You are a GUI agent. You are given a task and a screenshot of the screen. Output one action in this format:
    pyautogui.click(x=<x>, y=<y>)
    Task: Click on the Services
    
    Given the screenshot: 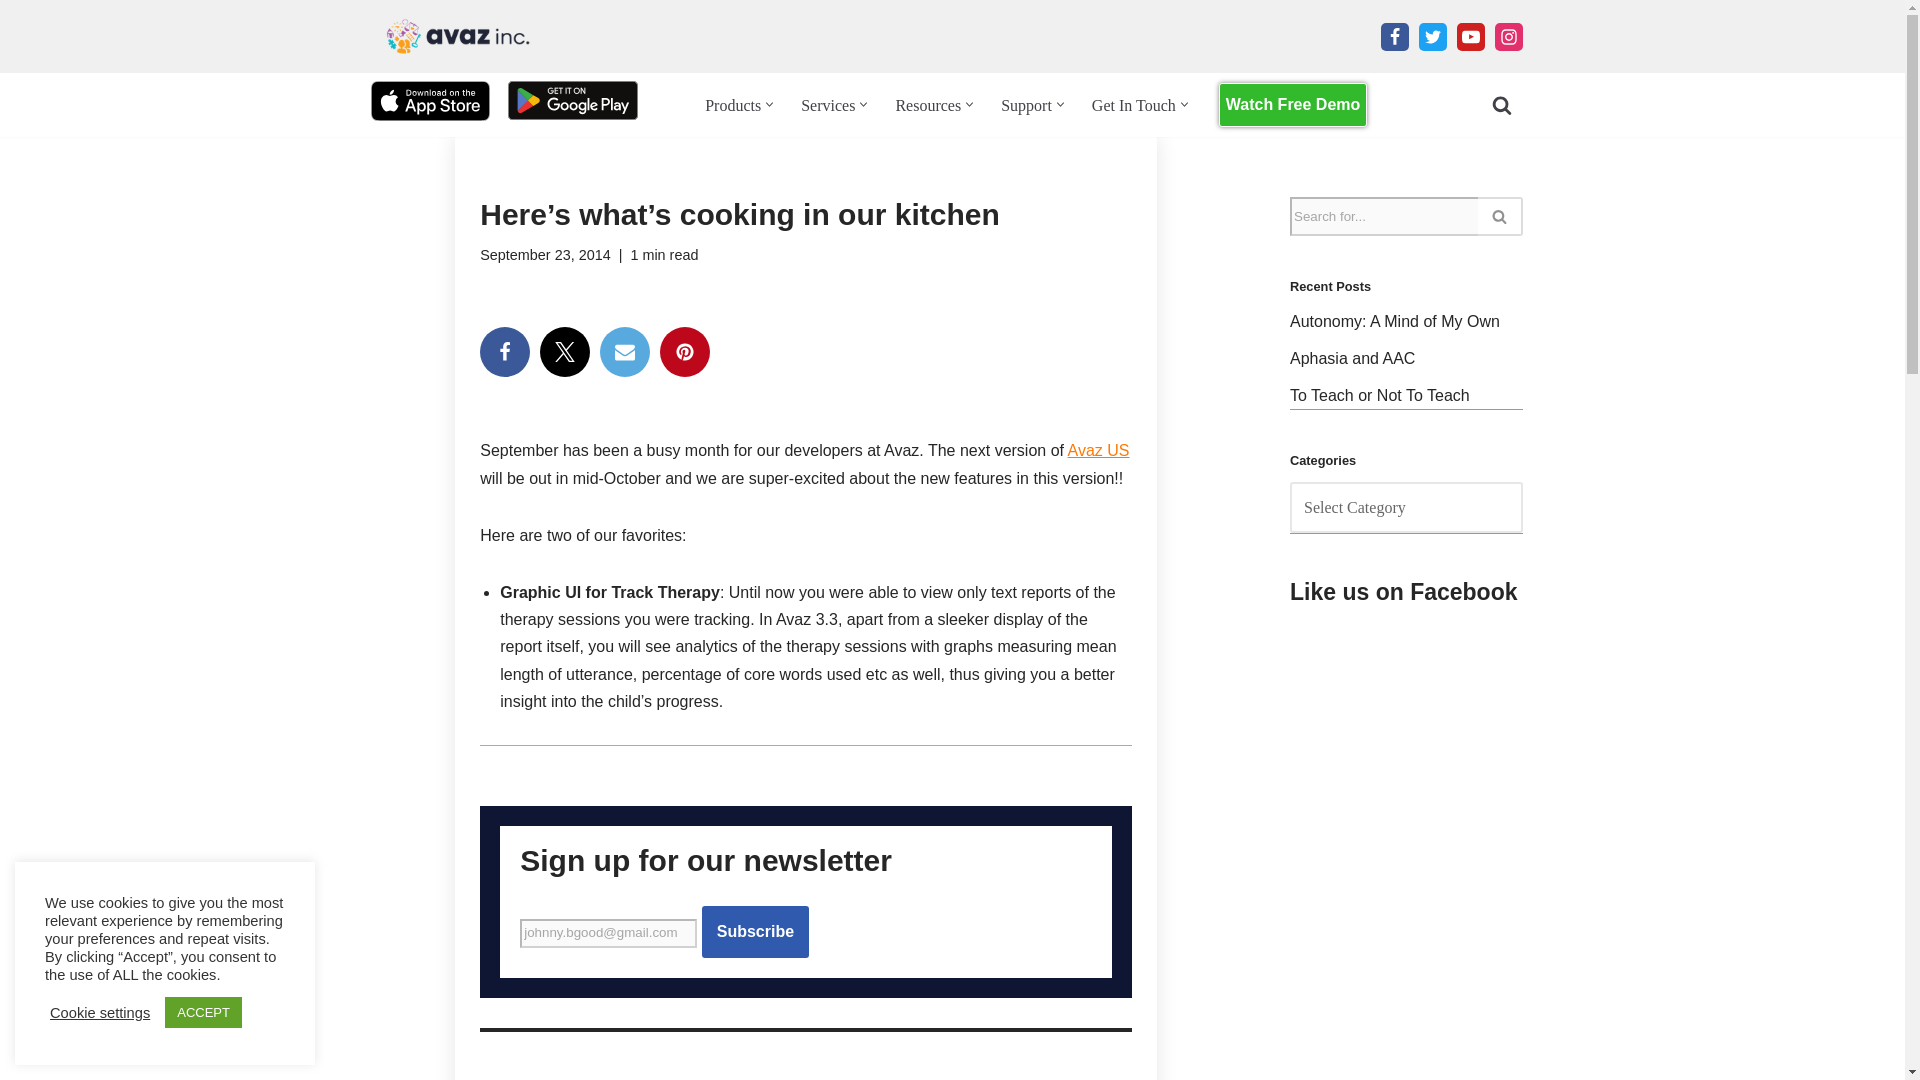 What is the action you would take?
    pyautogui.click(x=827, y=104)
    